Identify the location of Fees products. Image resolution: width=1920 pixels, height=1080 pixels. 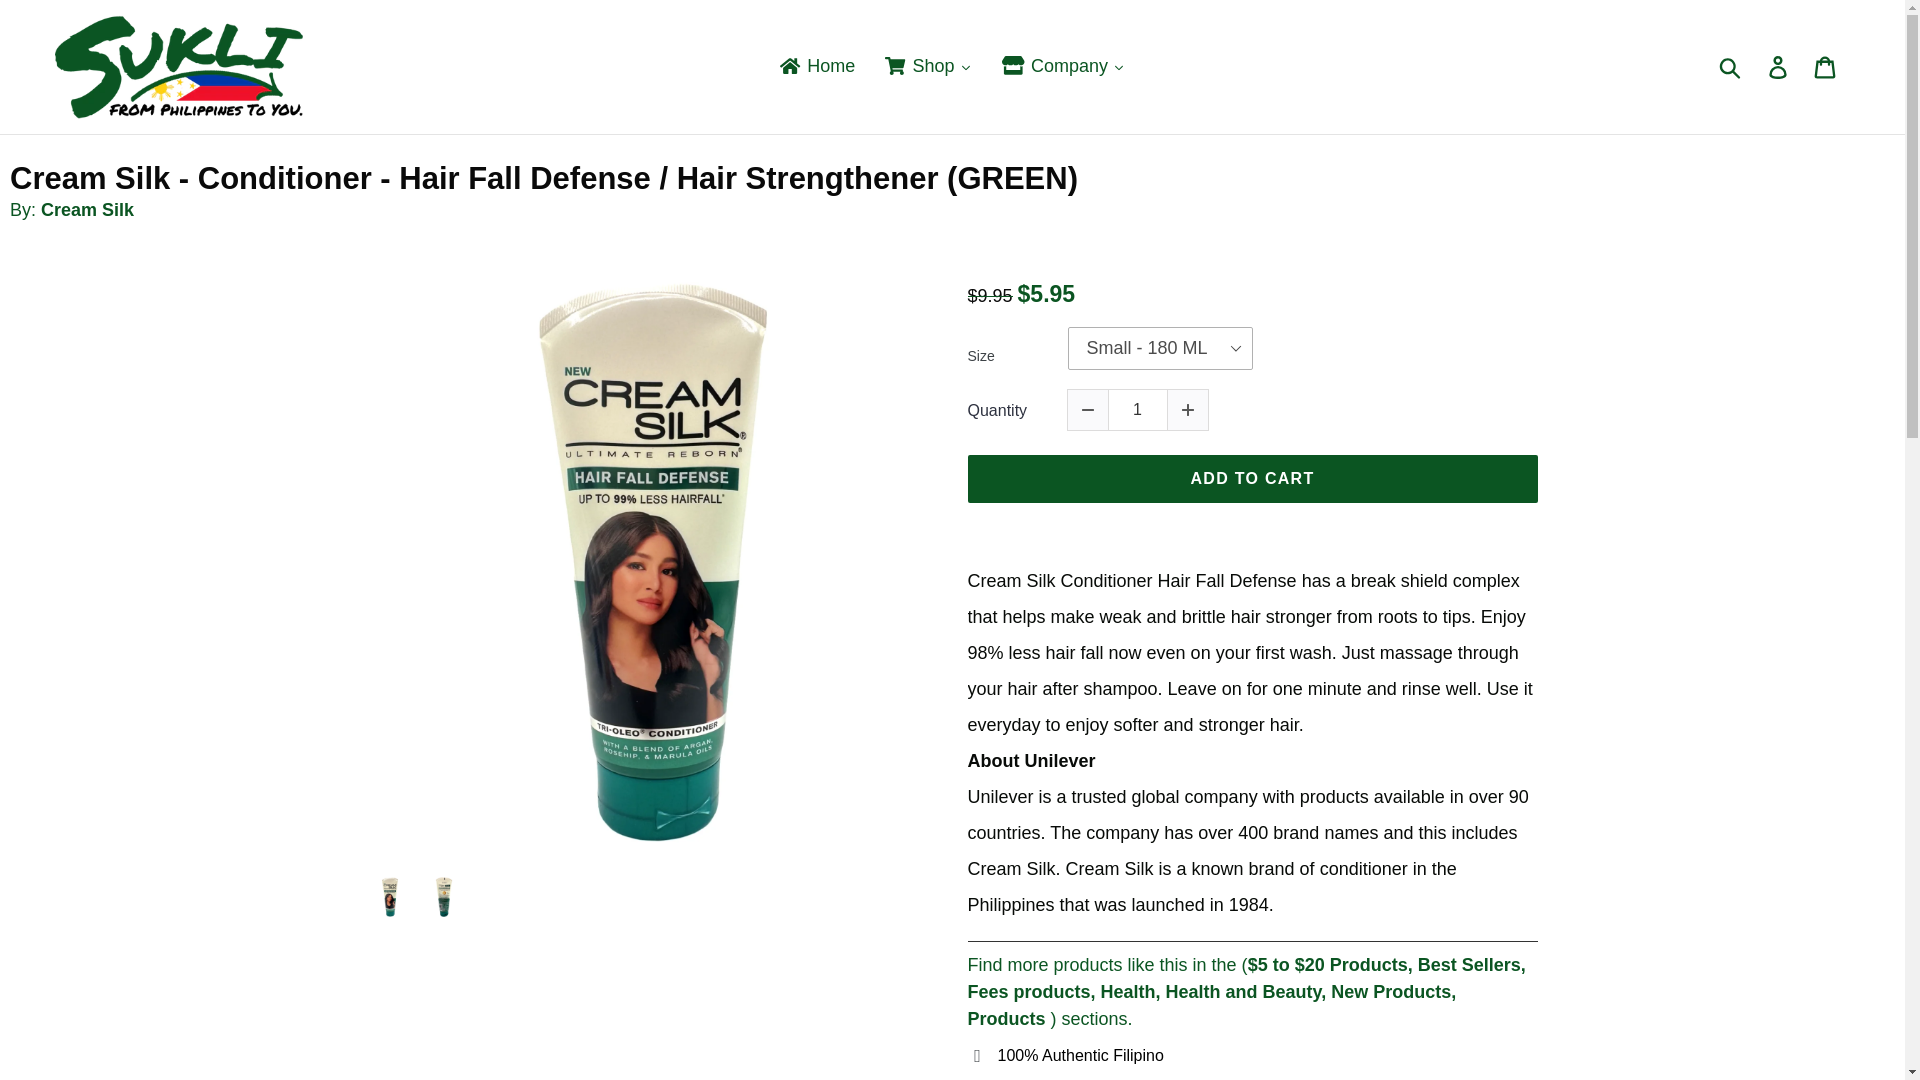
(1028, 992).